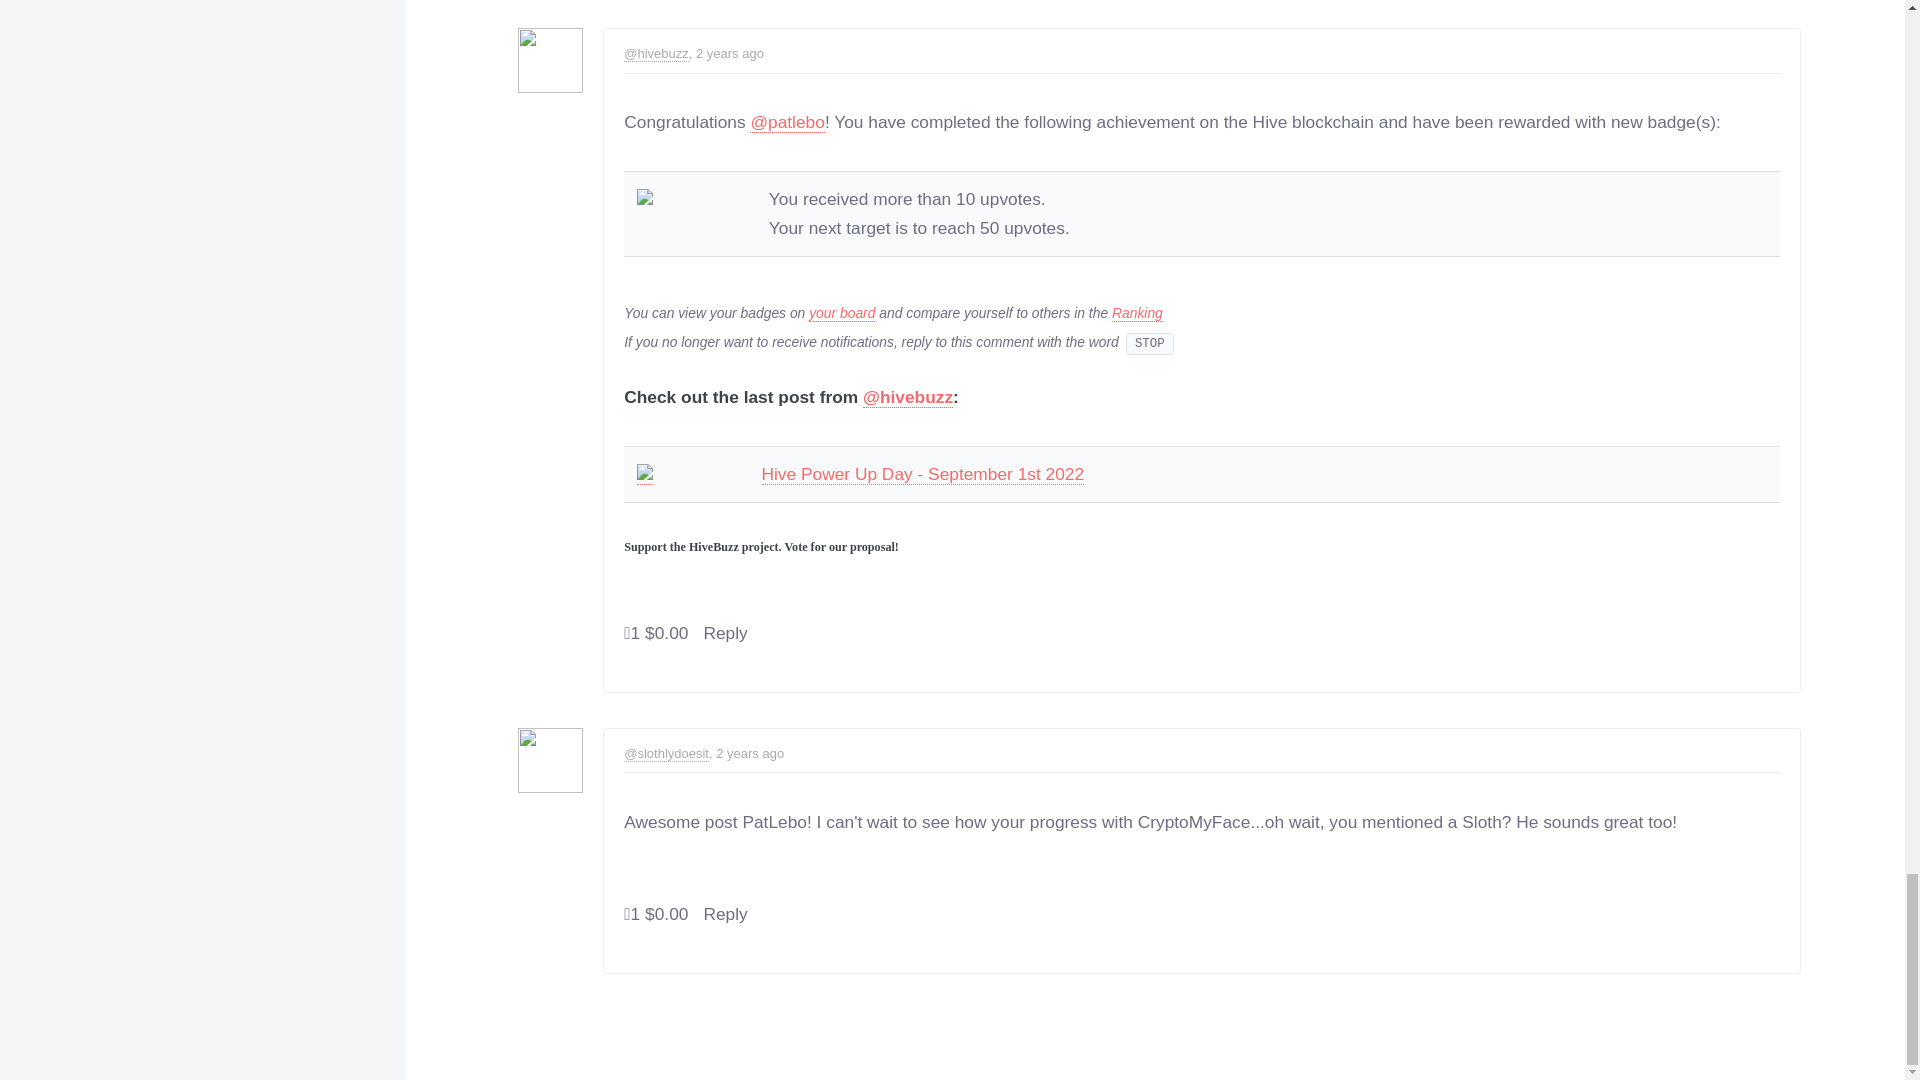 This screenshot has width=1920, height=1080. I want to click on Hive Power Up Day - September 1st 2022, so click(923, 474).